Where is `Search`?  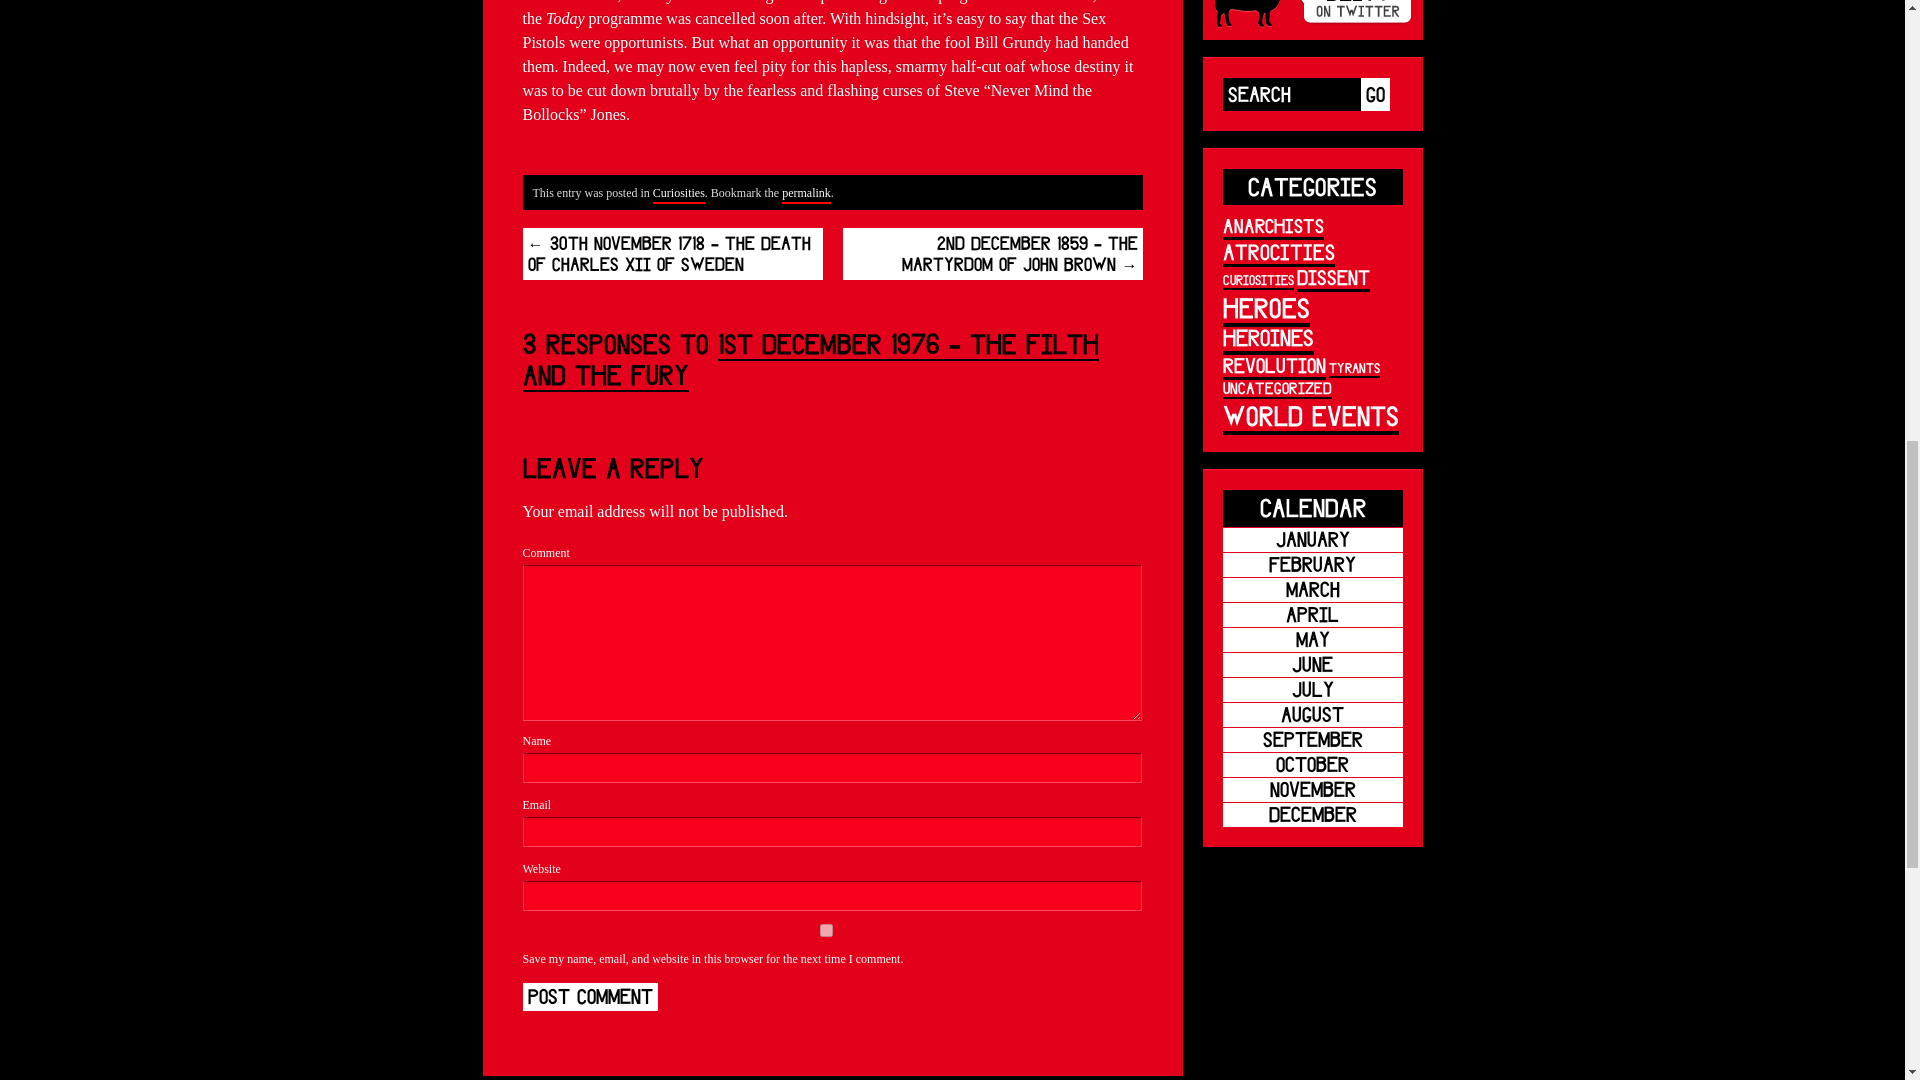
Search is located at coordinates (1290, 94).